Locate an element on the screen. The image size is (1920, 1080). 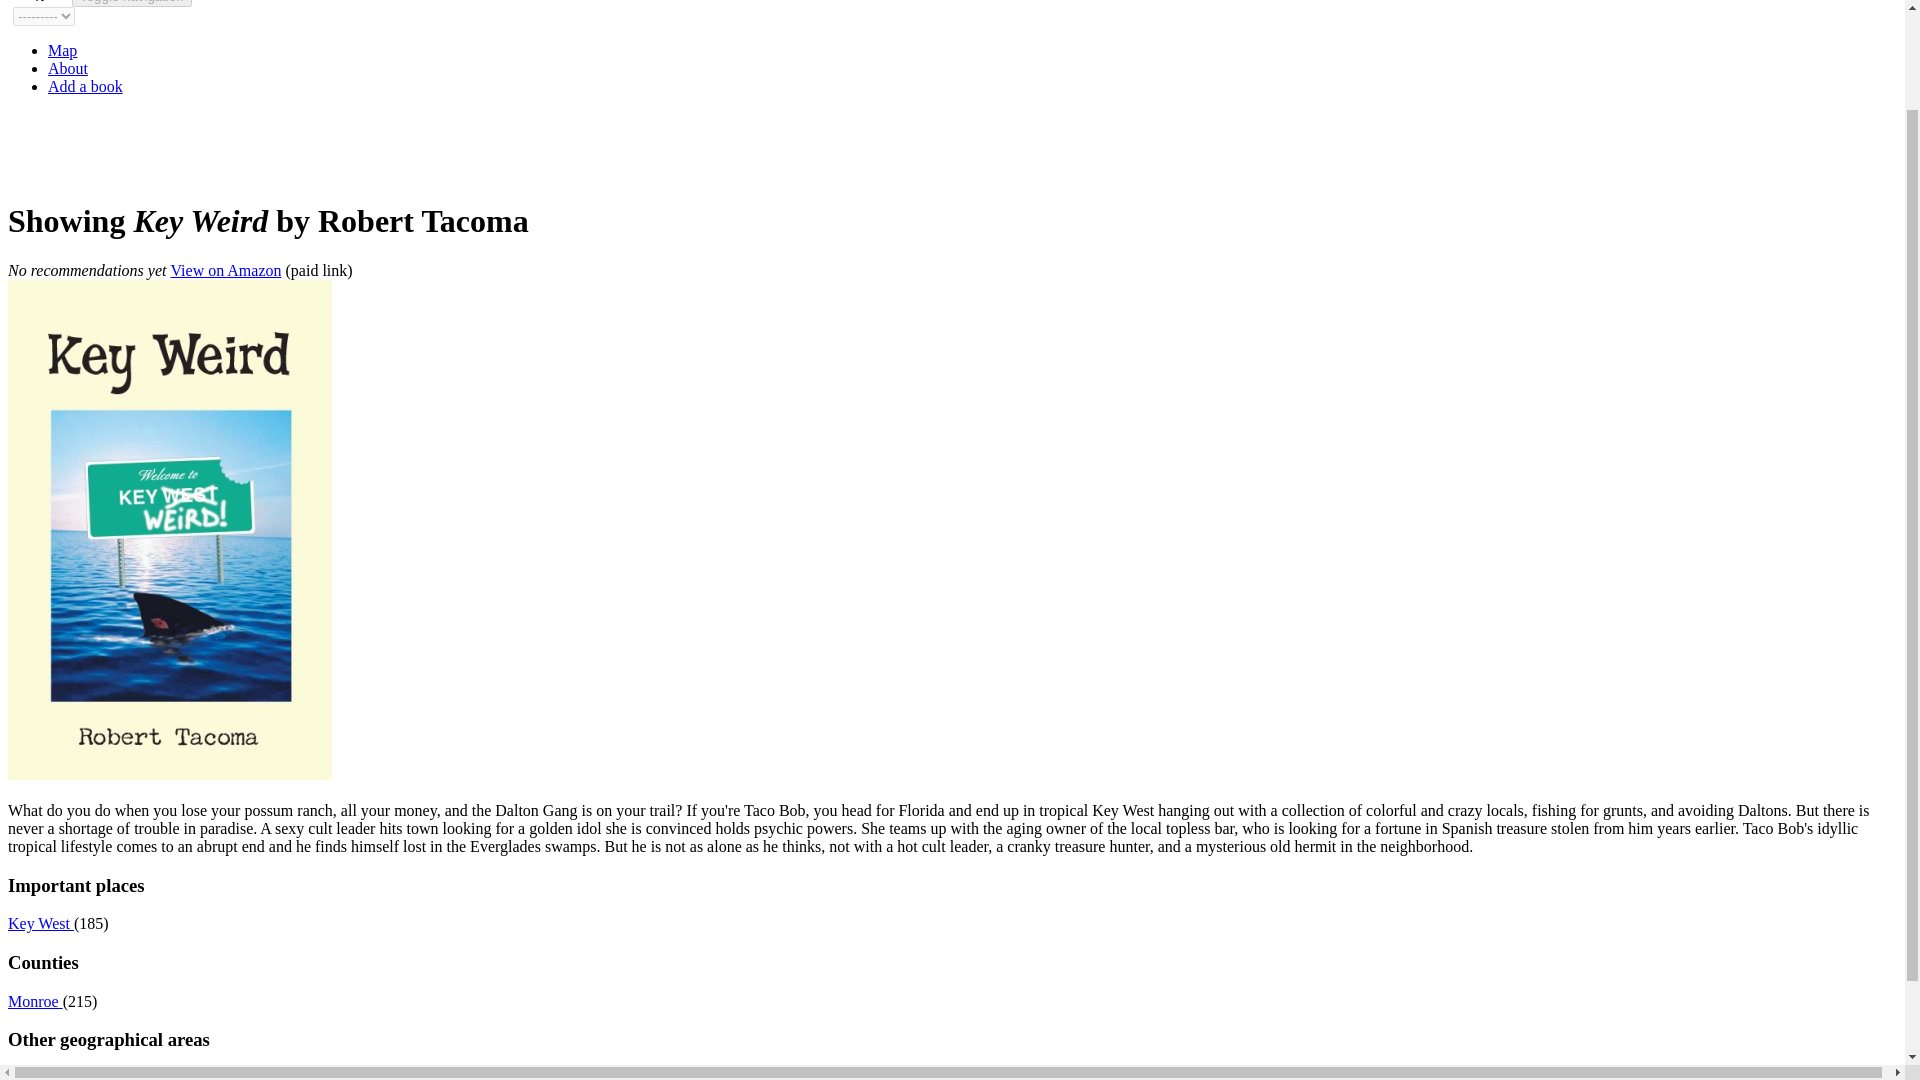
Toggle navigation is located at coordinates (132, 3).